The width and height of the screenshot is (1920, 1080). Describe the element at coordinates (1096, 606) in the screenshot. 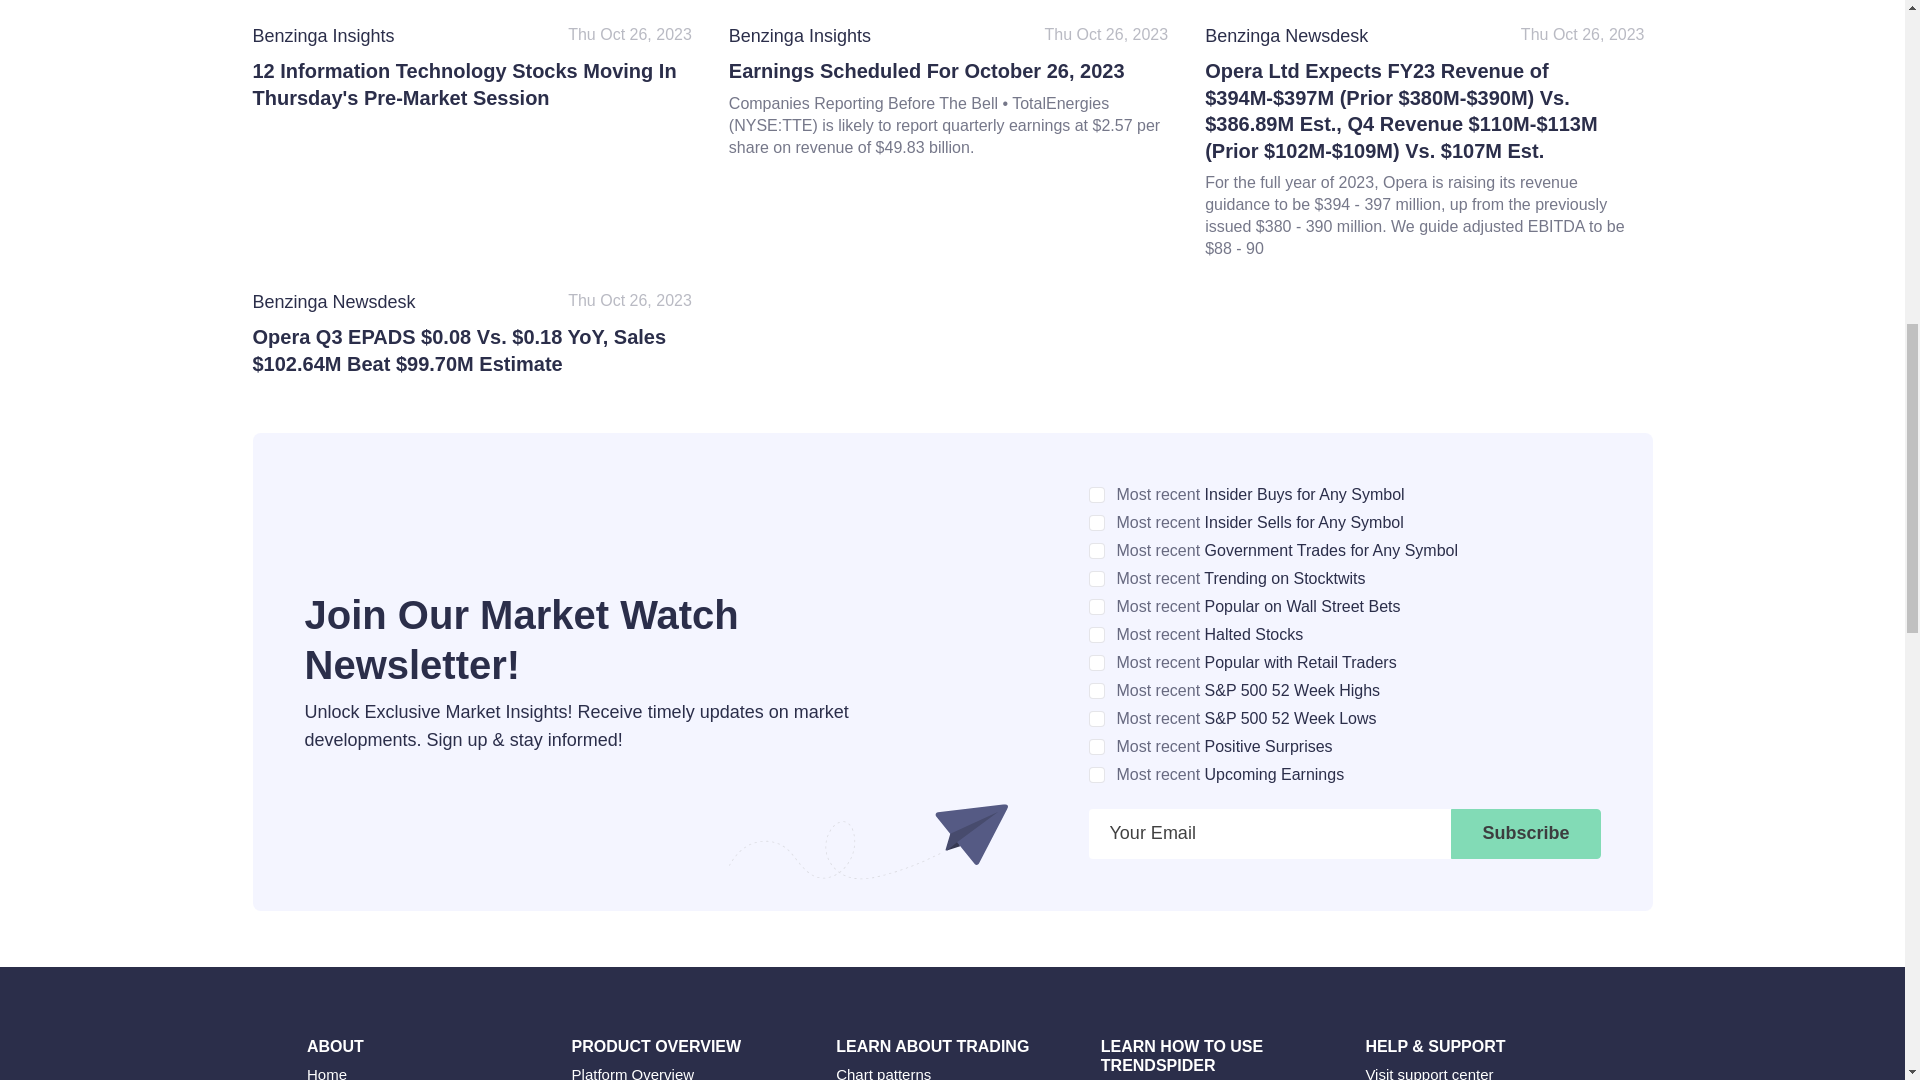

I see `b6dd00a374` at that location.